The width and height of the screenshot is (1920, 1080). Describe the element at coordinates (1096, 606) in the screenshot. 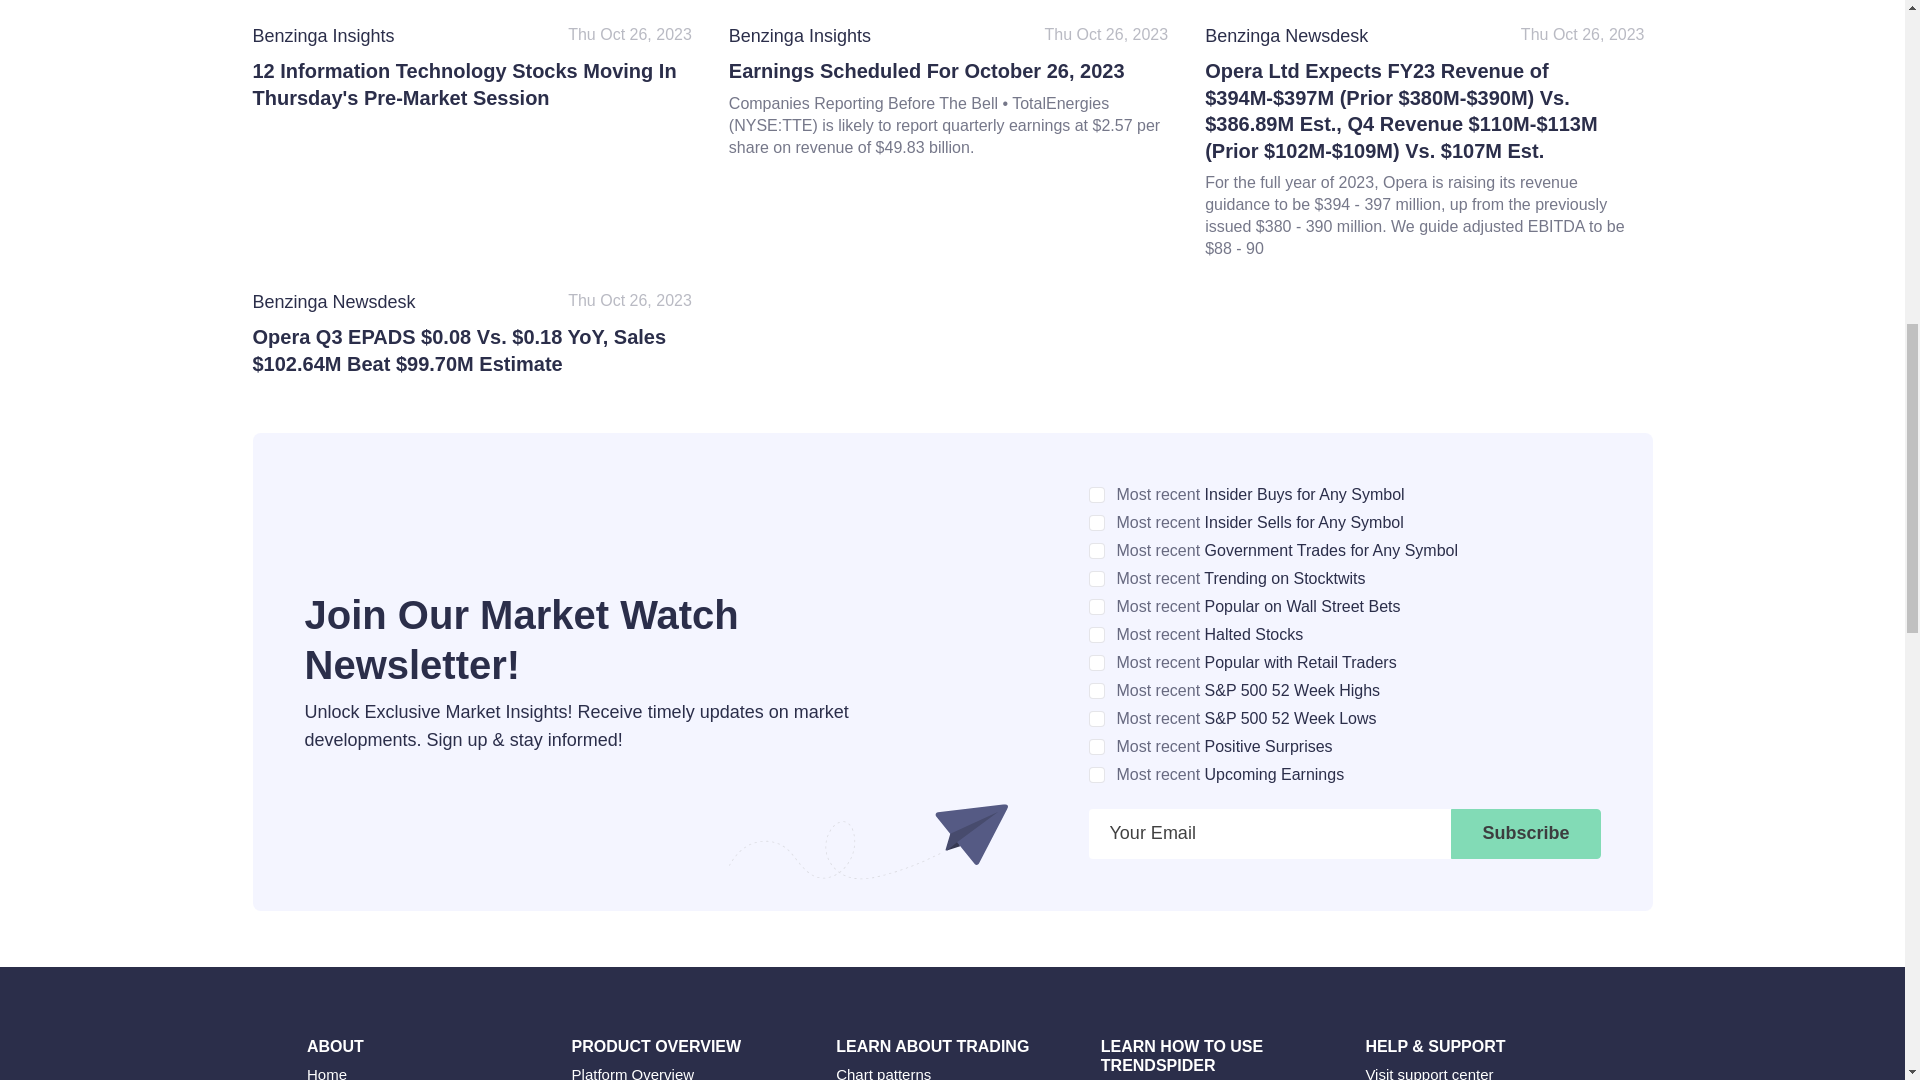

I see `b6dd00a374` at that location.